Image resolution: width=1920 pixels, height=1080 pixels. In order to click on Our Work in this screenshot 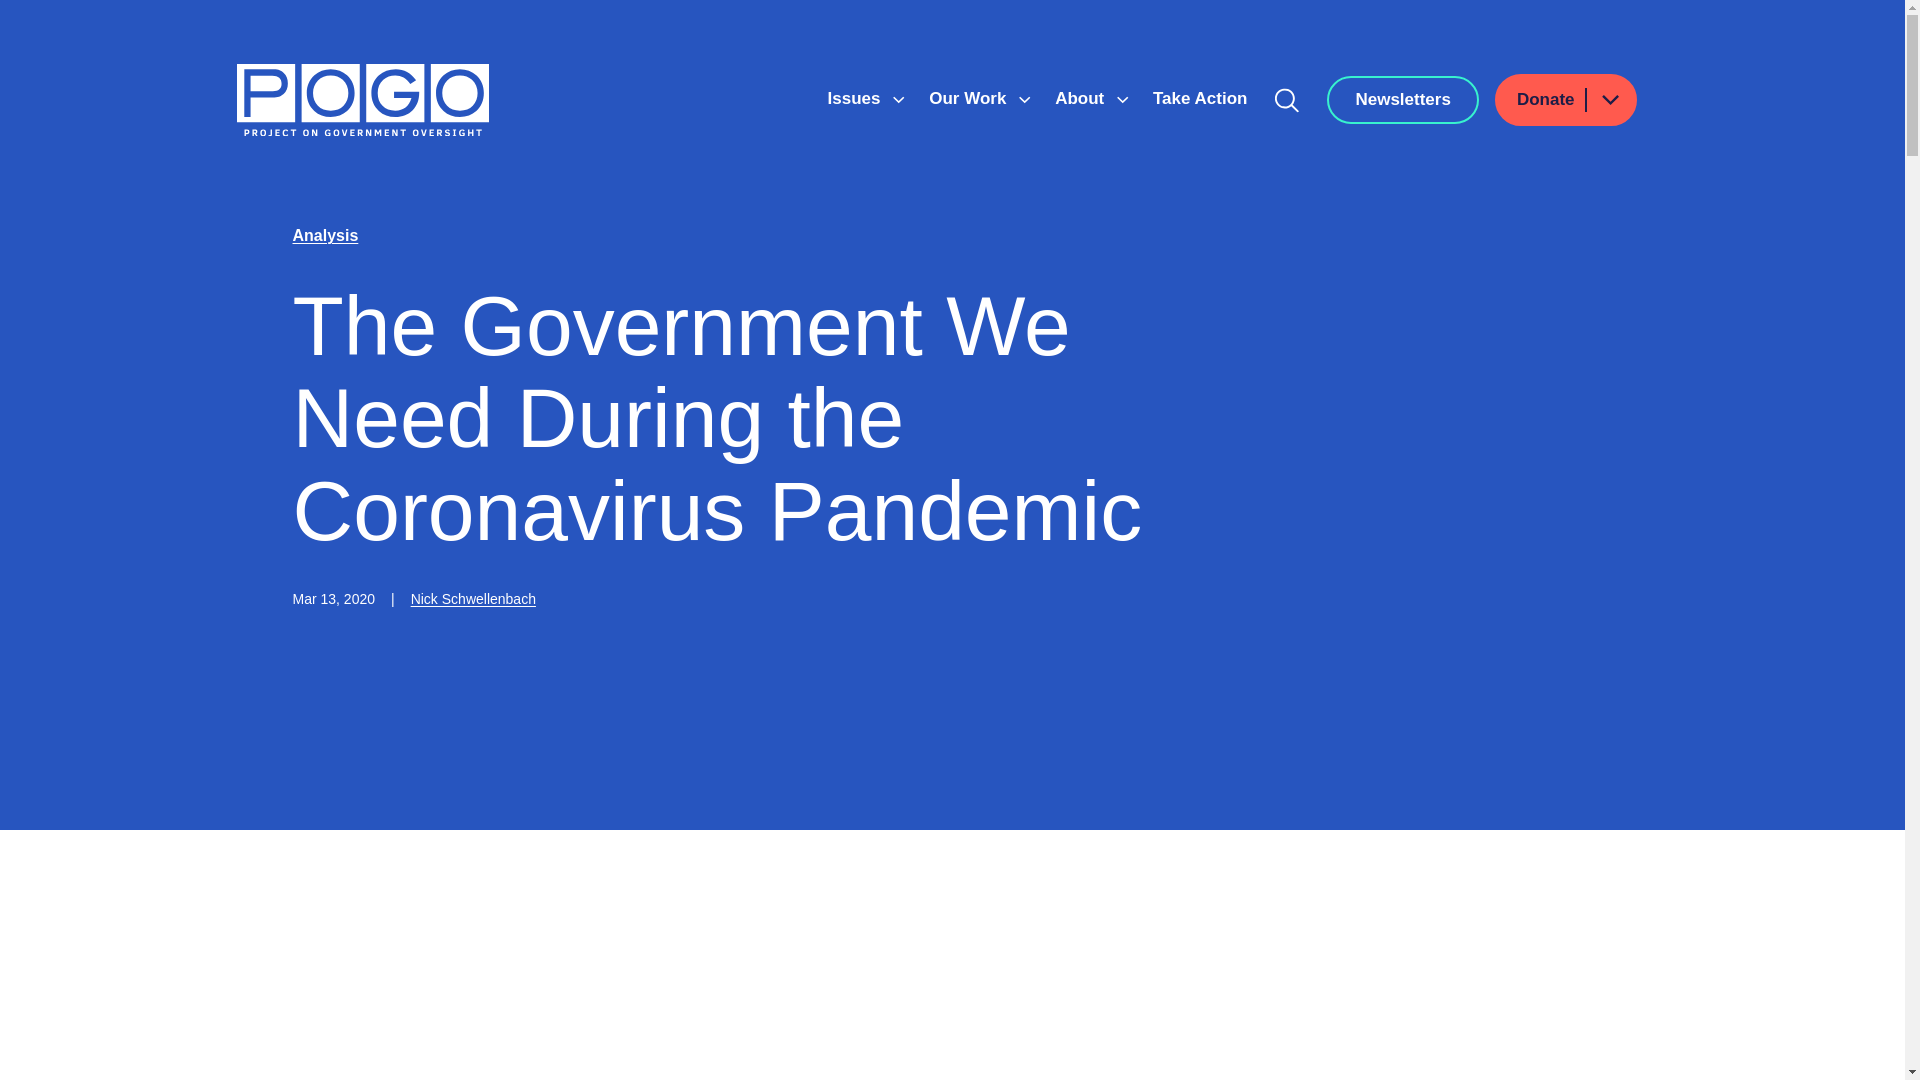, I will do `click(970, 98)`.